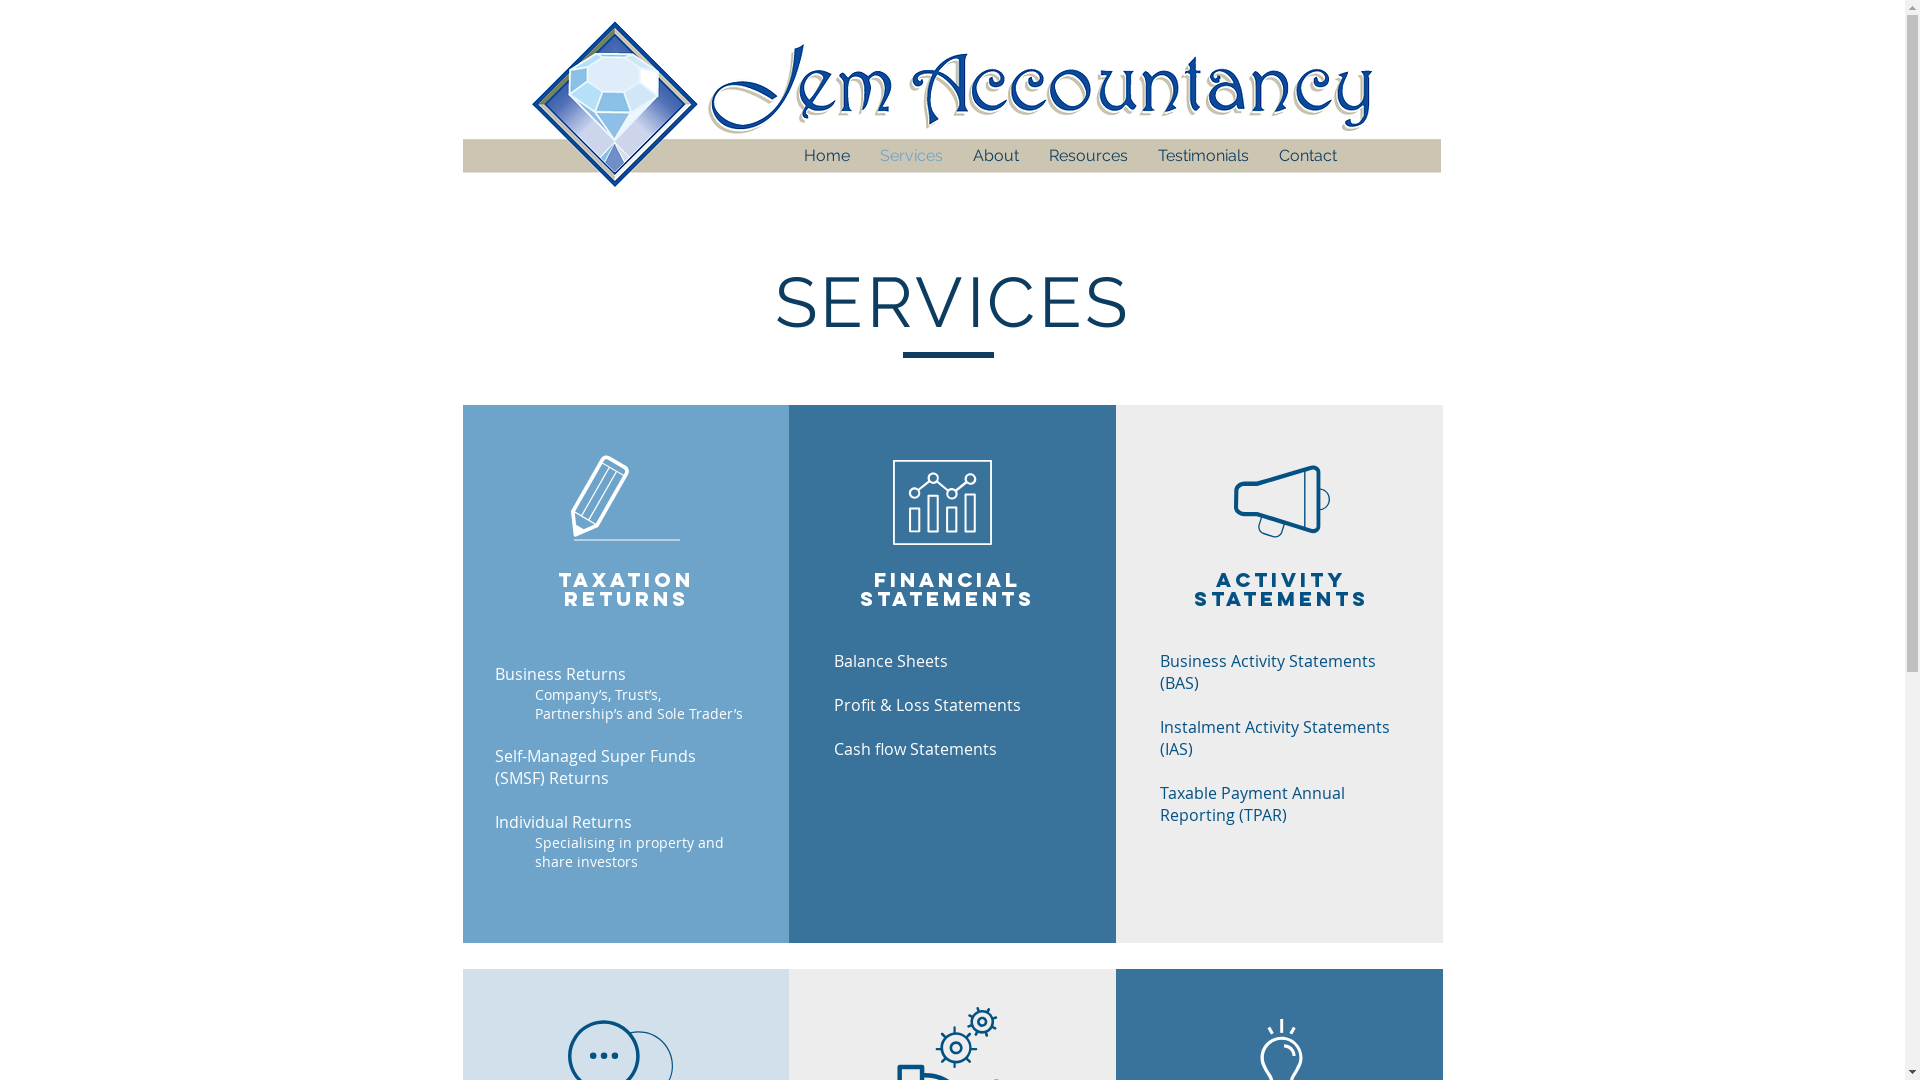  I want to click on About, so click(996, 156).